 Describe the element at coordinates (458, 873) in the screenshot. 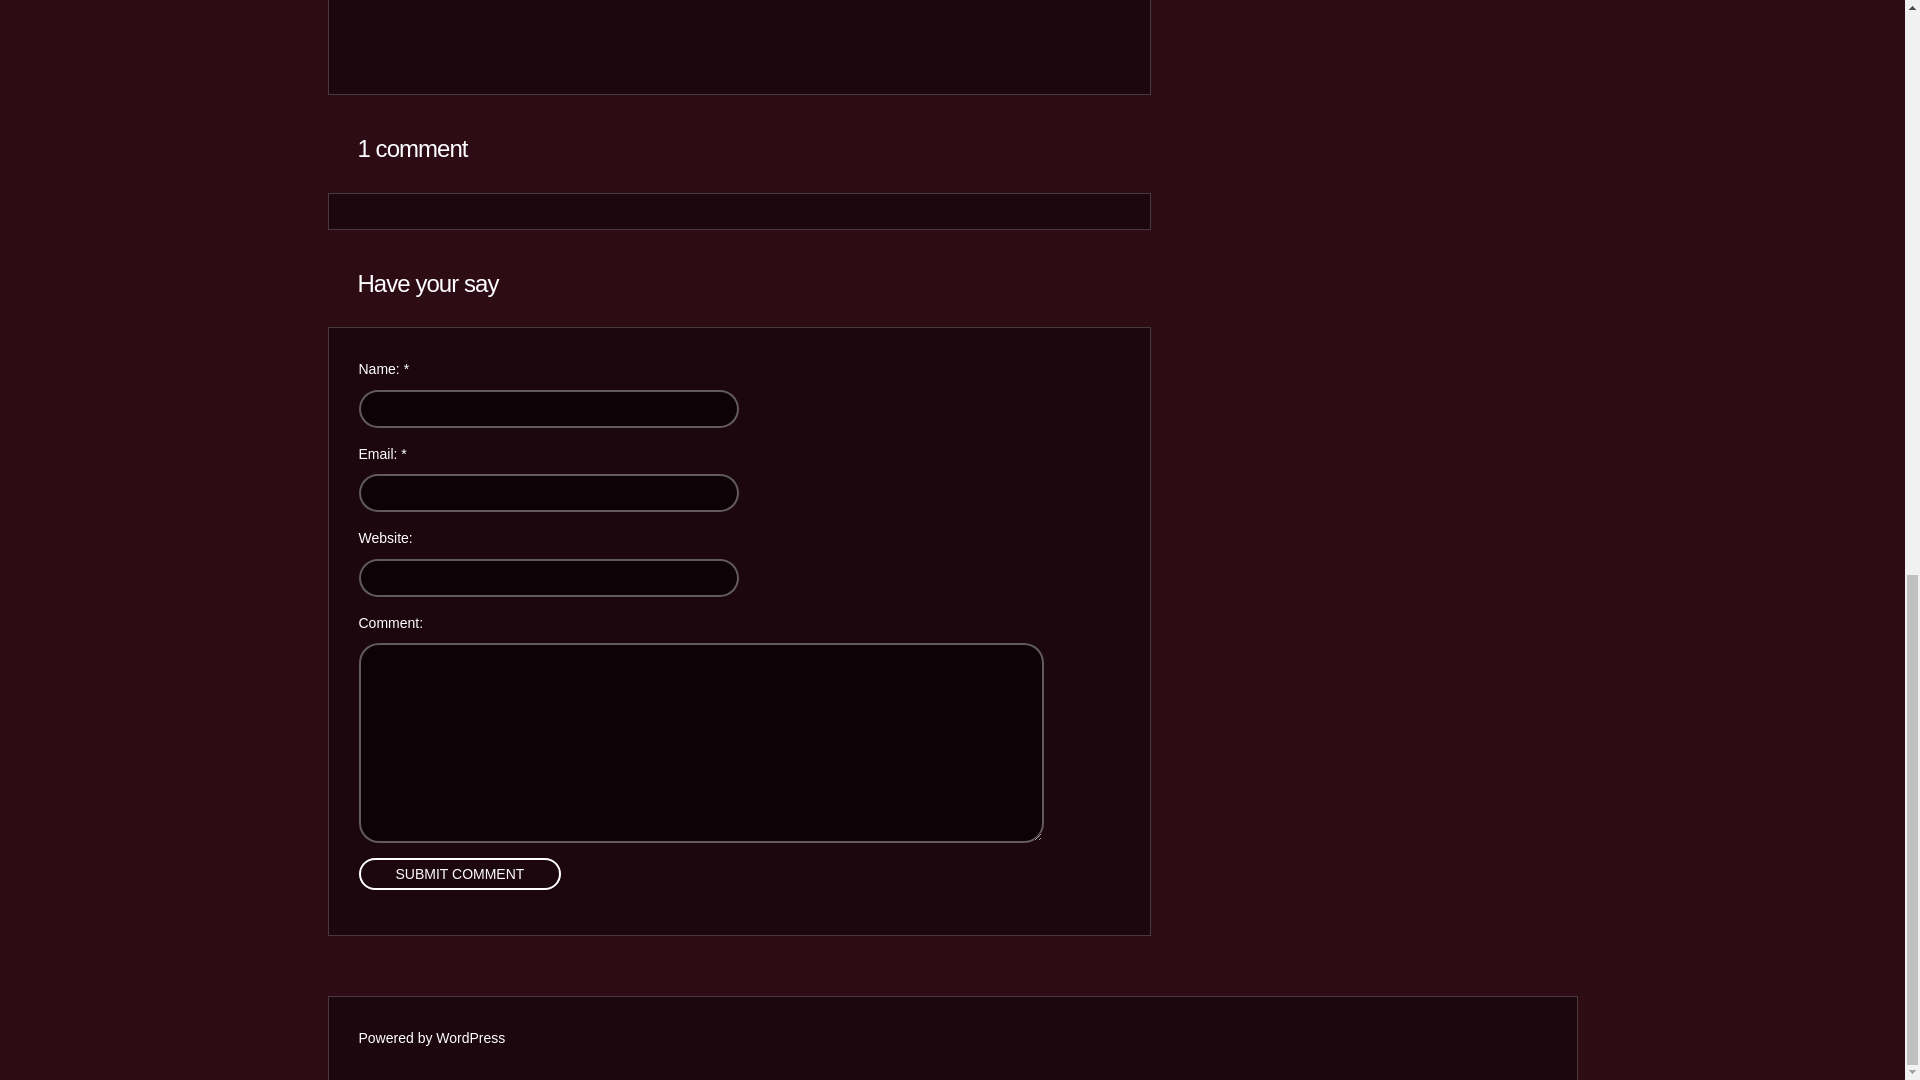

I see `Submit Comment` at that location.